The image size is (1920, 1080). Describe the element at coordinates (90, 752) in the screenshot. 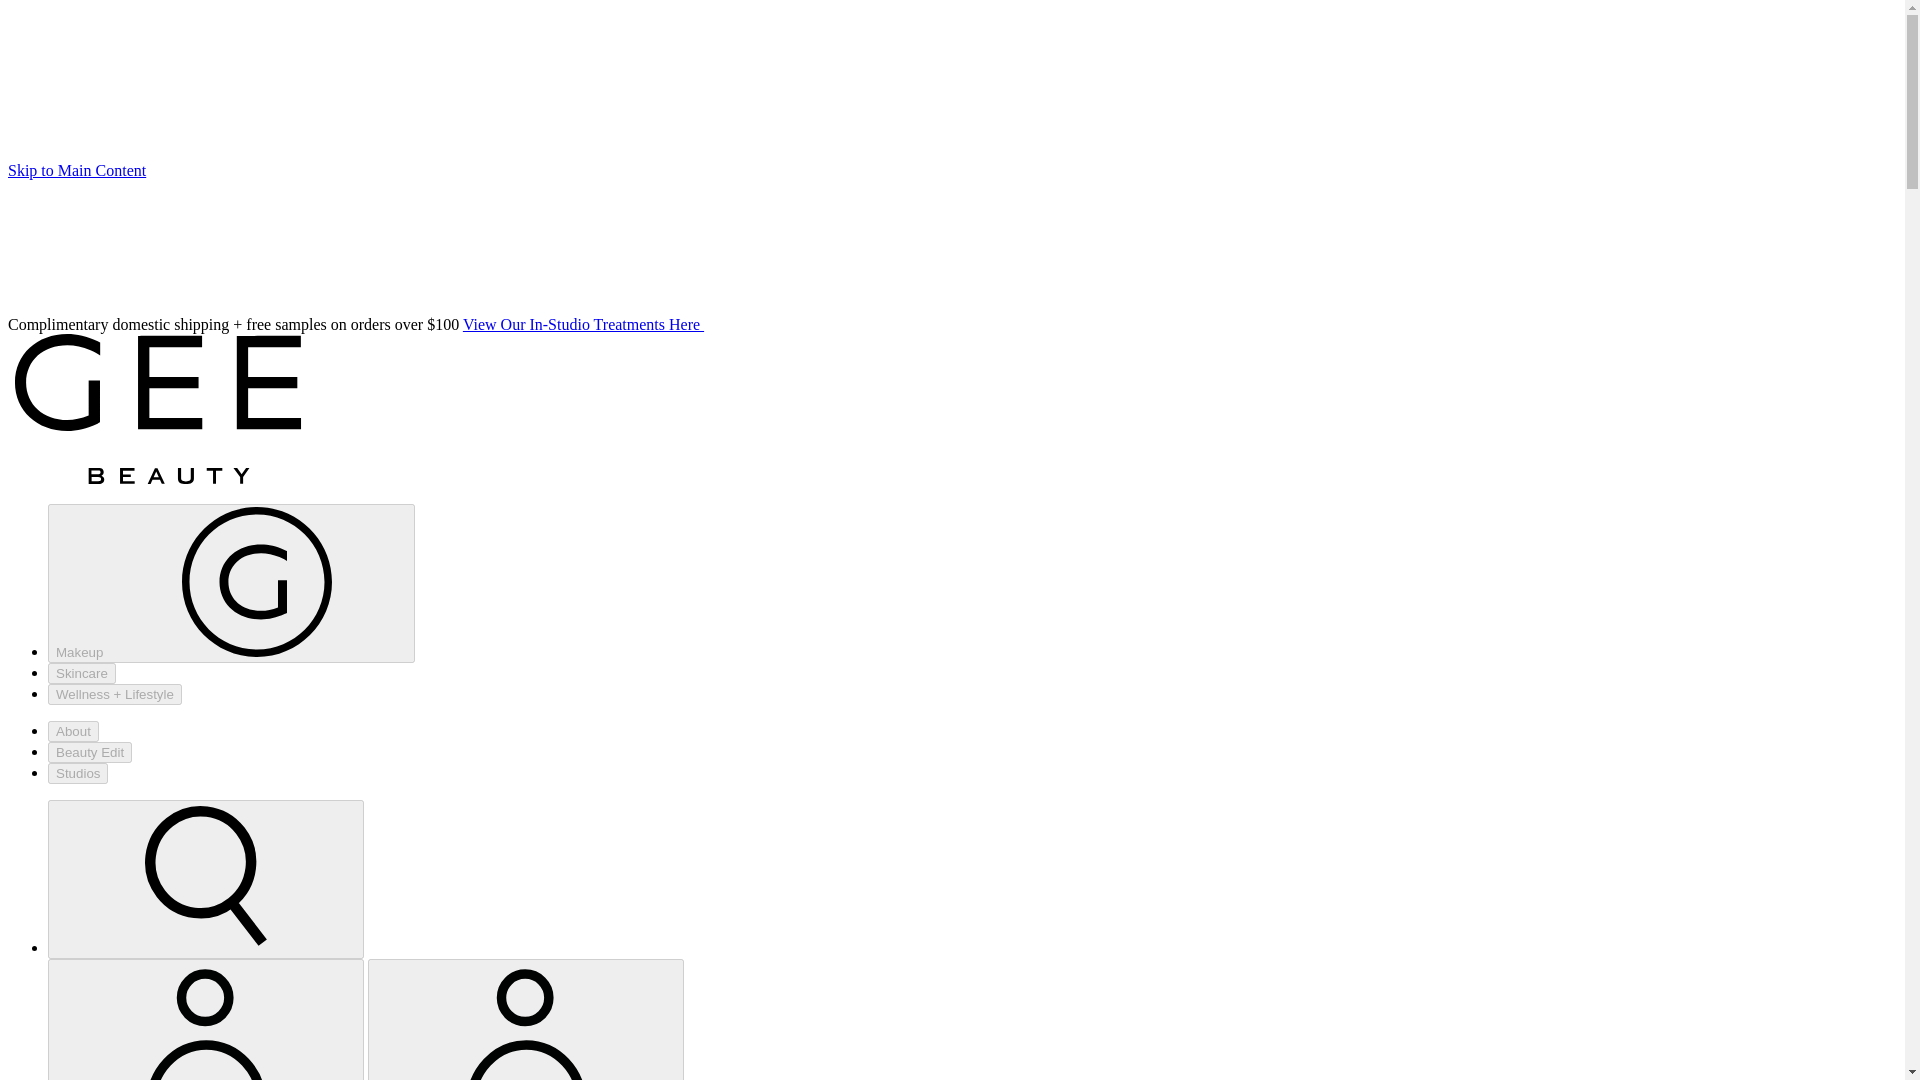

I see `Beauty Edit` at that location.